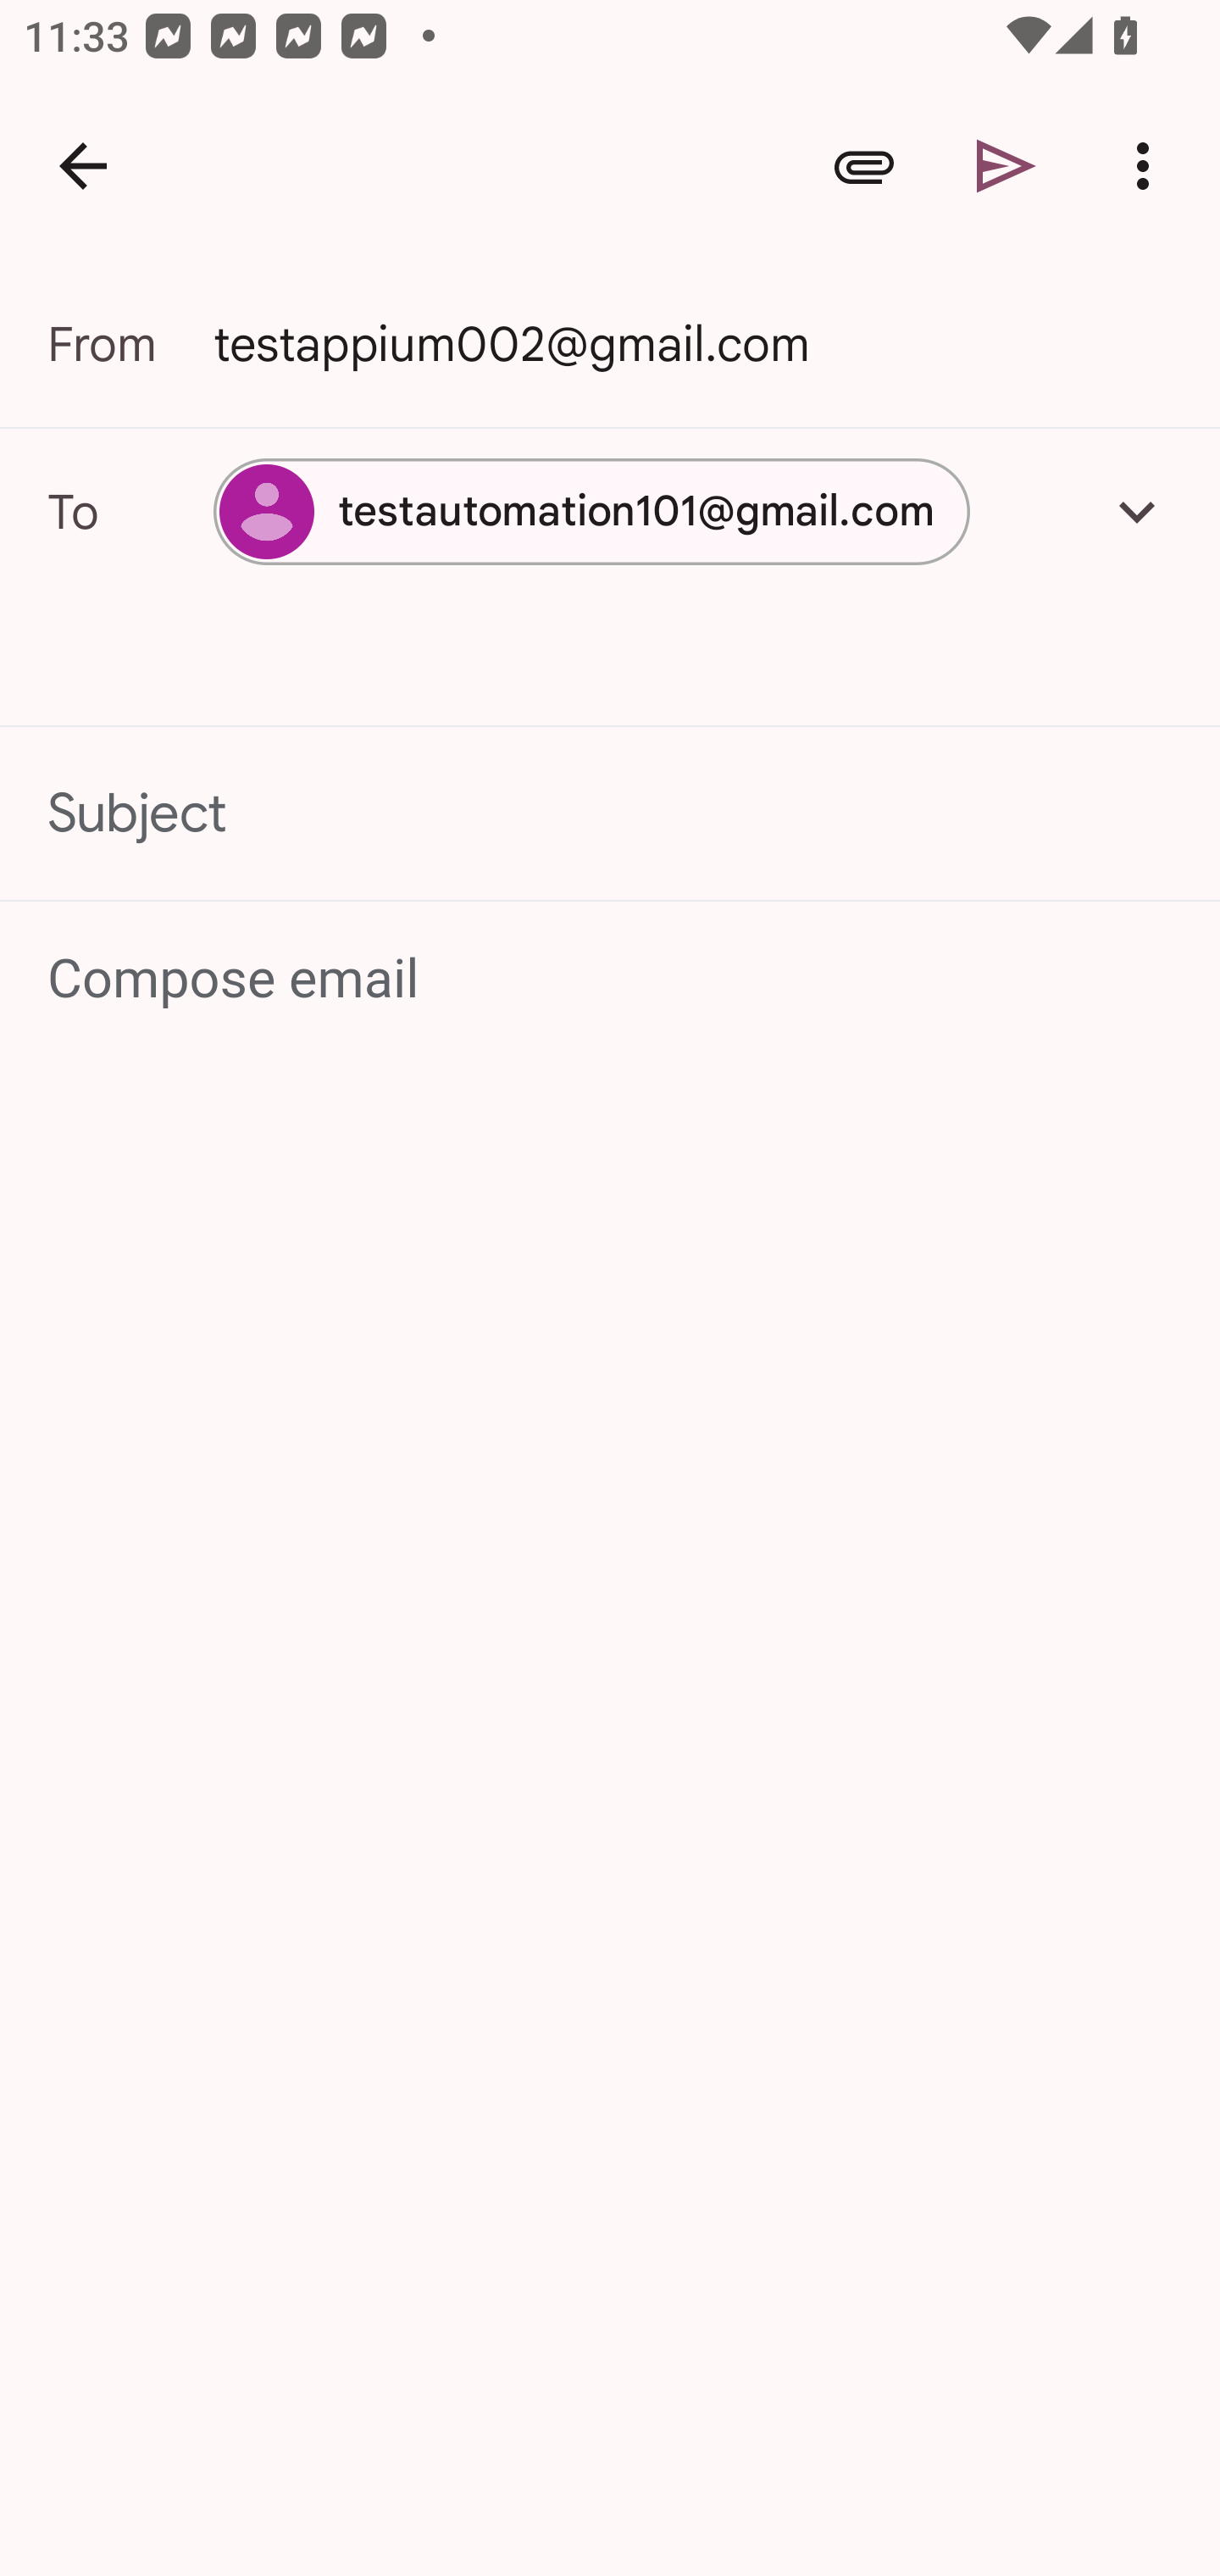 Image resolution: width=1220 pixels, height=2576 pixels. What do you see at coordinates (1006, 166) in the screenshot?
I see `Send` at bounding box center [1006, 166].